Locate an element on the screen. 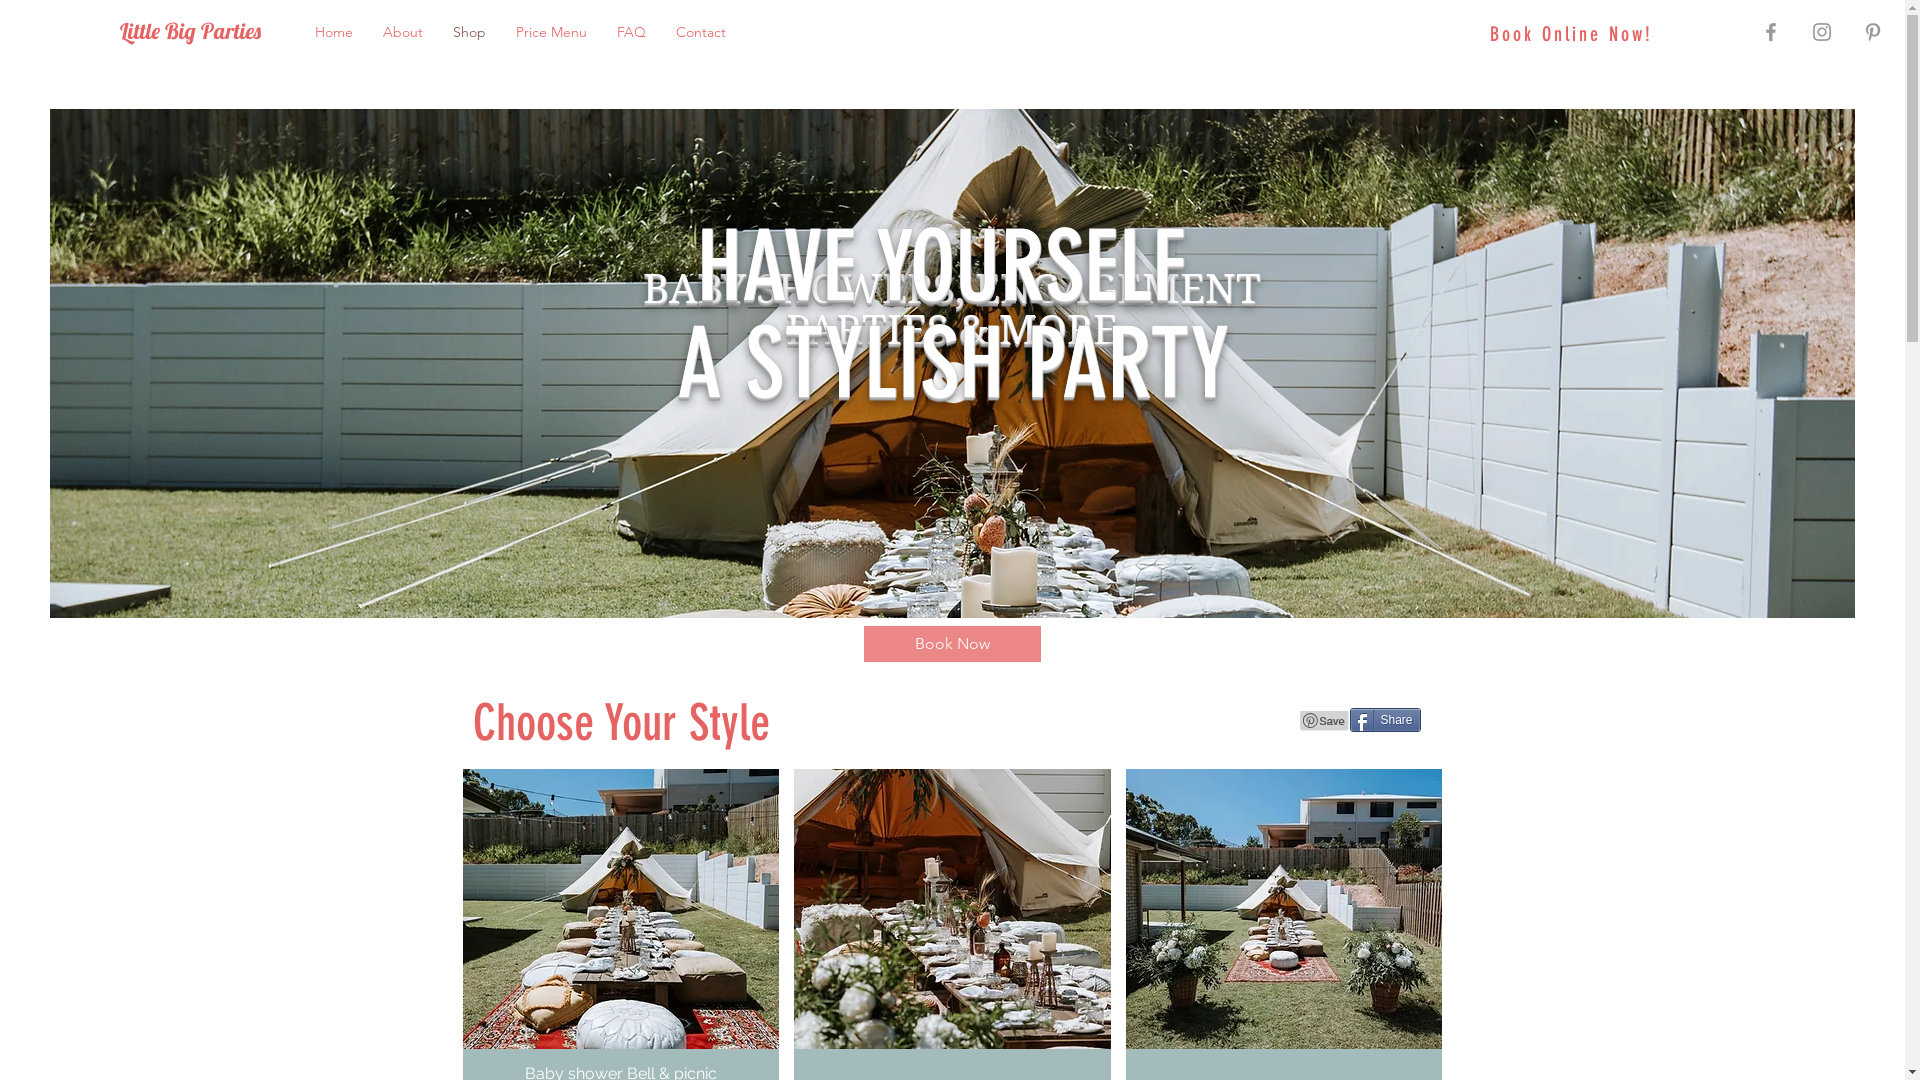 The image size is (1920, 1080). Pin to Pinterest is located at coordinates (1325, 721).